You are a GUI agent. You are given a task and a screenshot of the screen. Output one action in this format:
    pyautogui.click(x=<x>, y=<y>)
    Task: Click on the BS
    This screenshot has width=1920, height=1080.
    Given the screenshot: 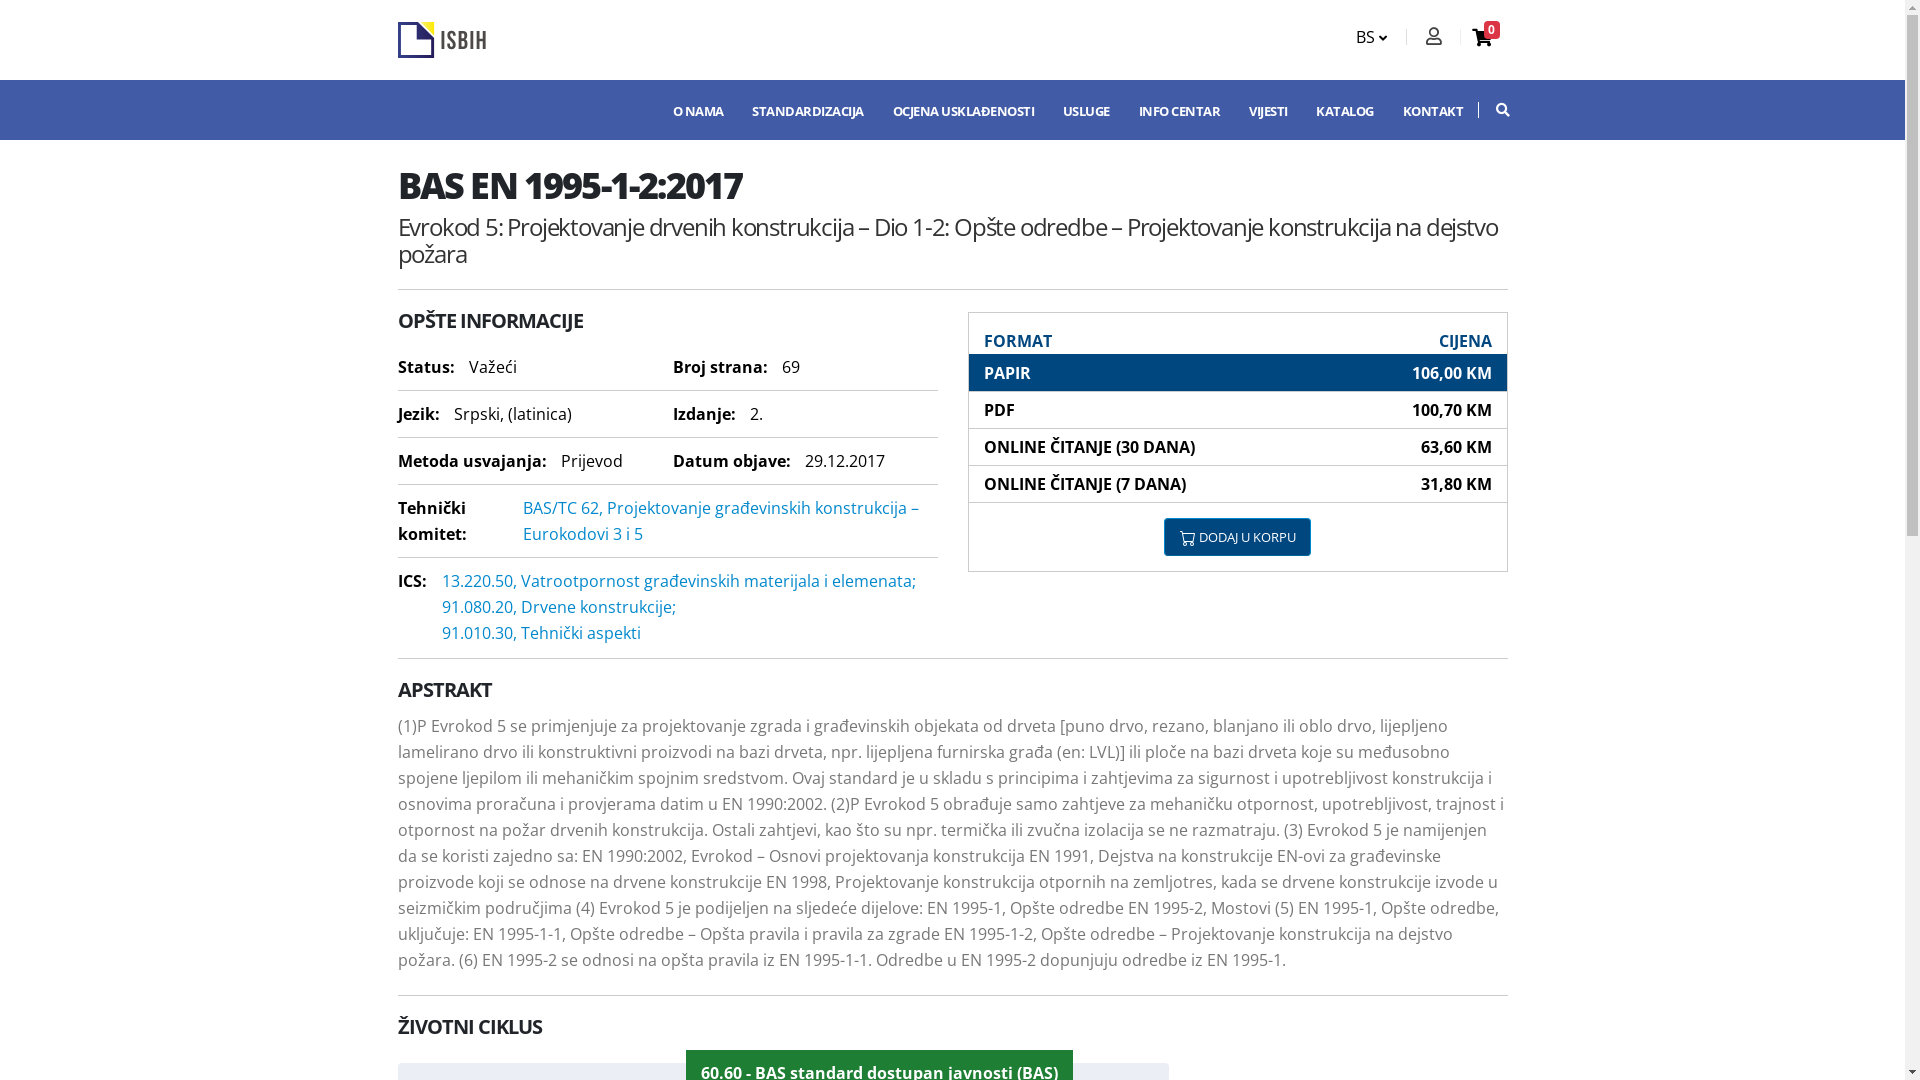 What is the action you would take?
    pyautogui.click(x=1376, y=37)
    